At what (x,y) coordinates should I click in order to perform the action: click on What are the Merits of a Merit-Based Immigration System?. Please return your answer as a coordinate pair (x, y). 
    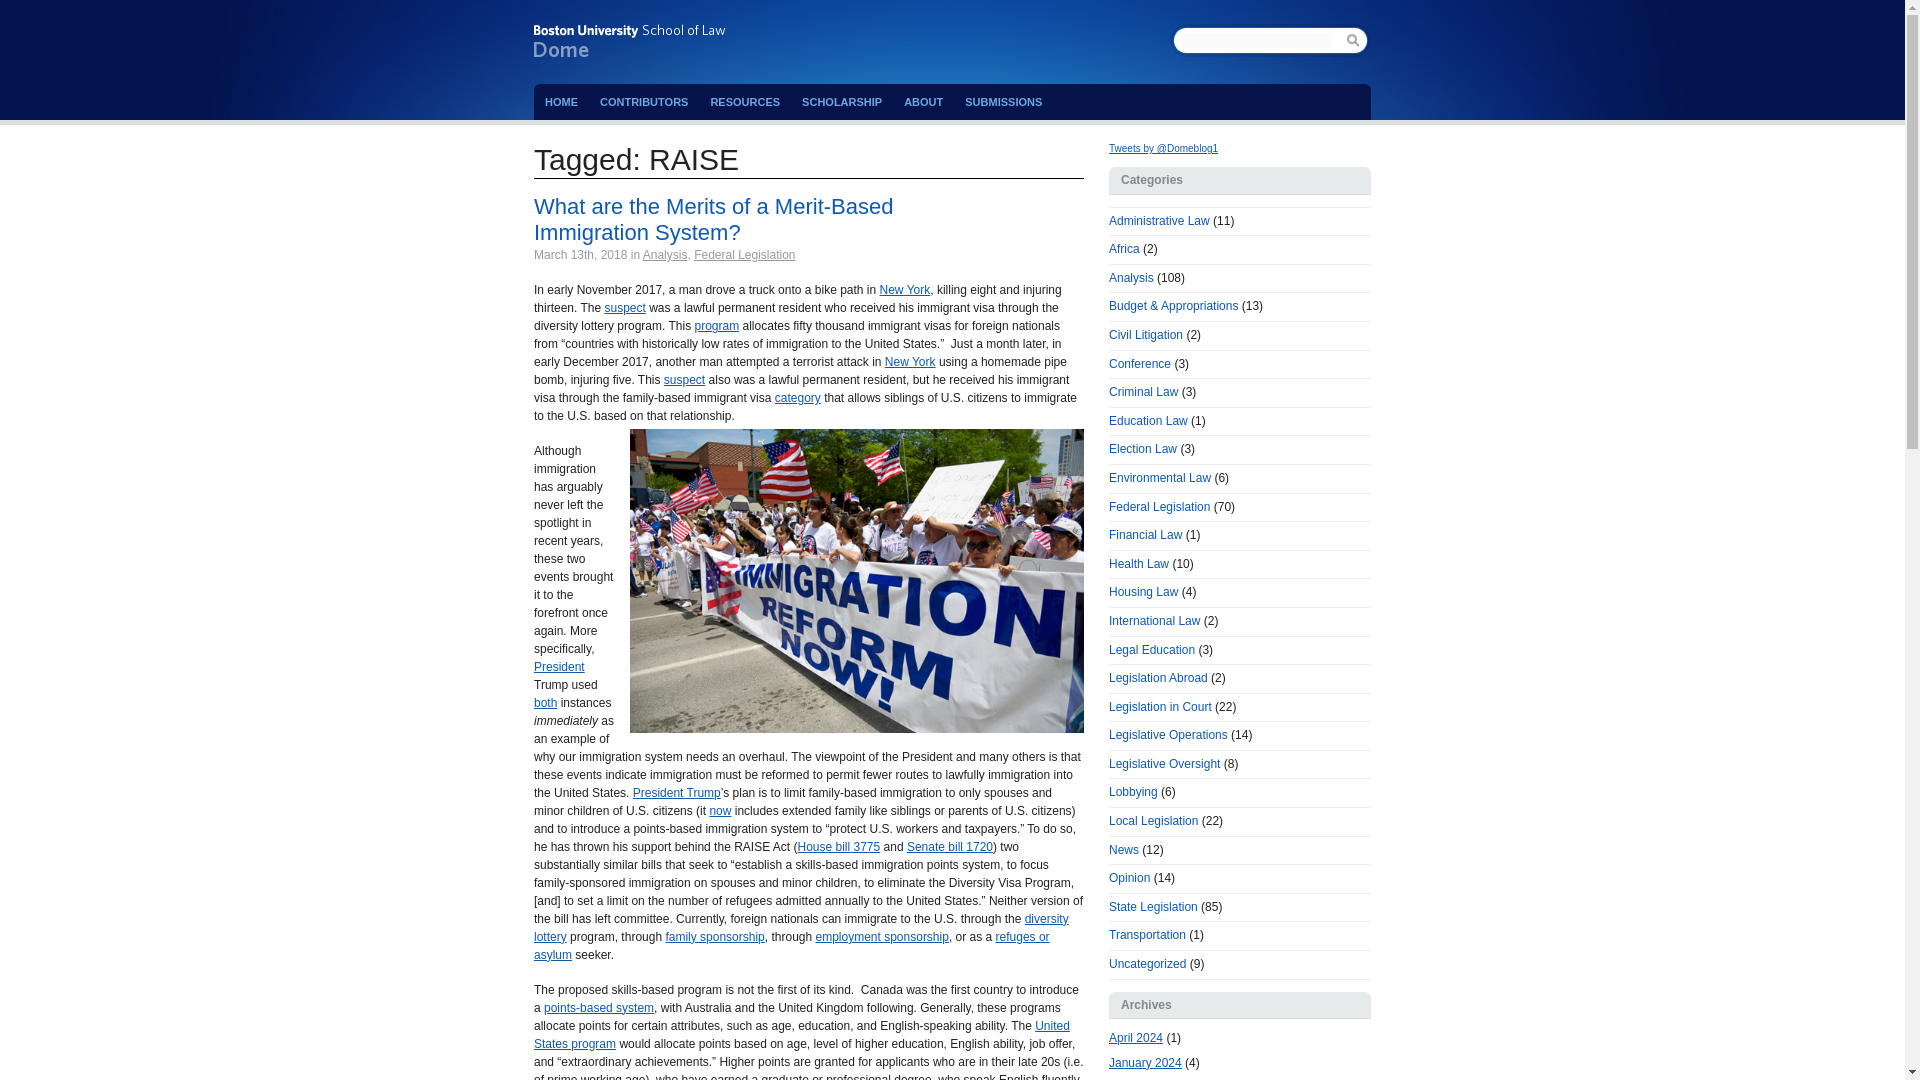
    Looking at the image, I should click on (712, 220).